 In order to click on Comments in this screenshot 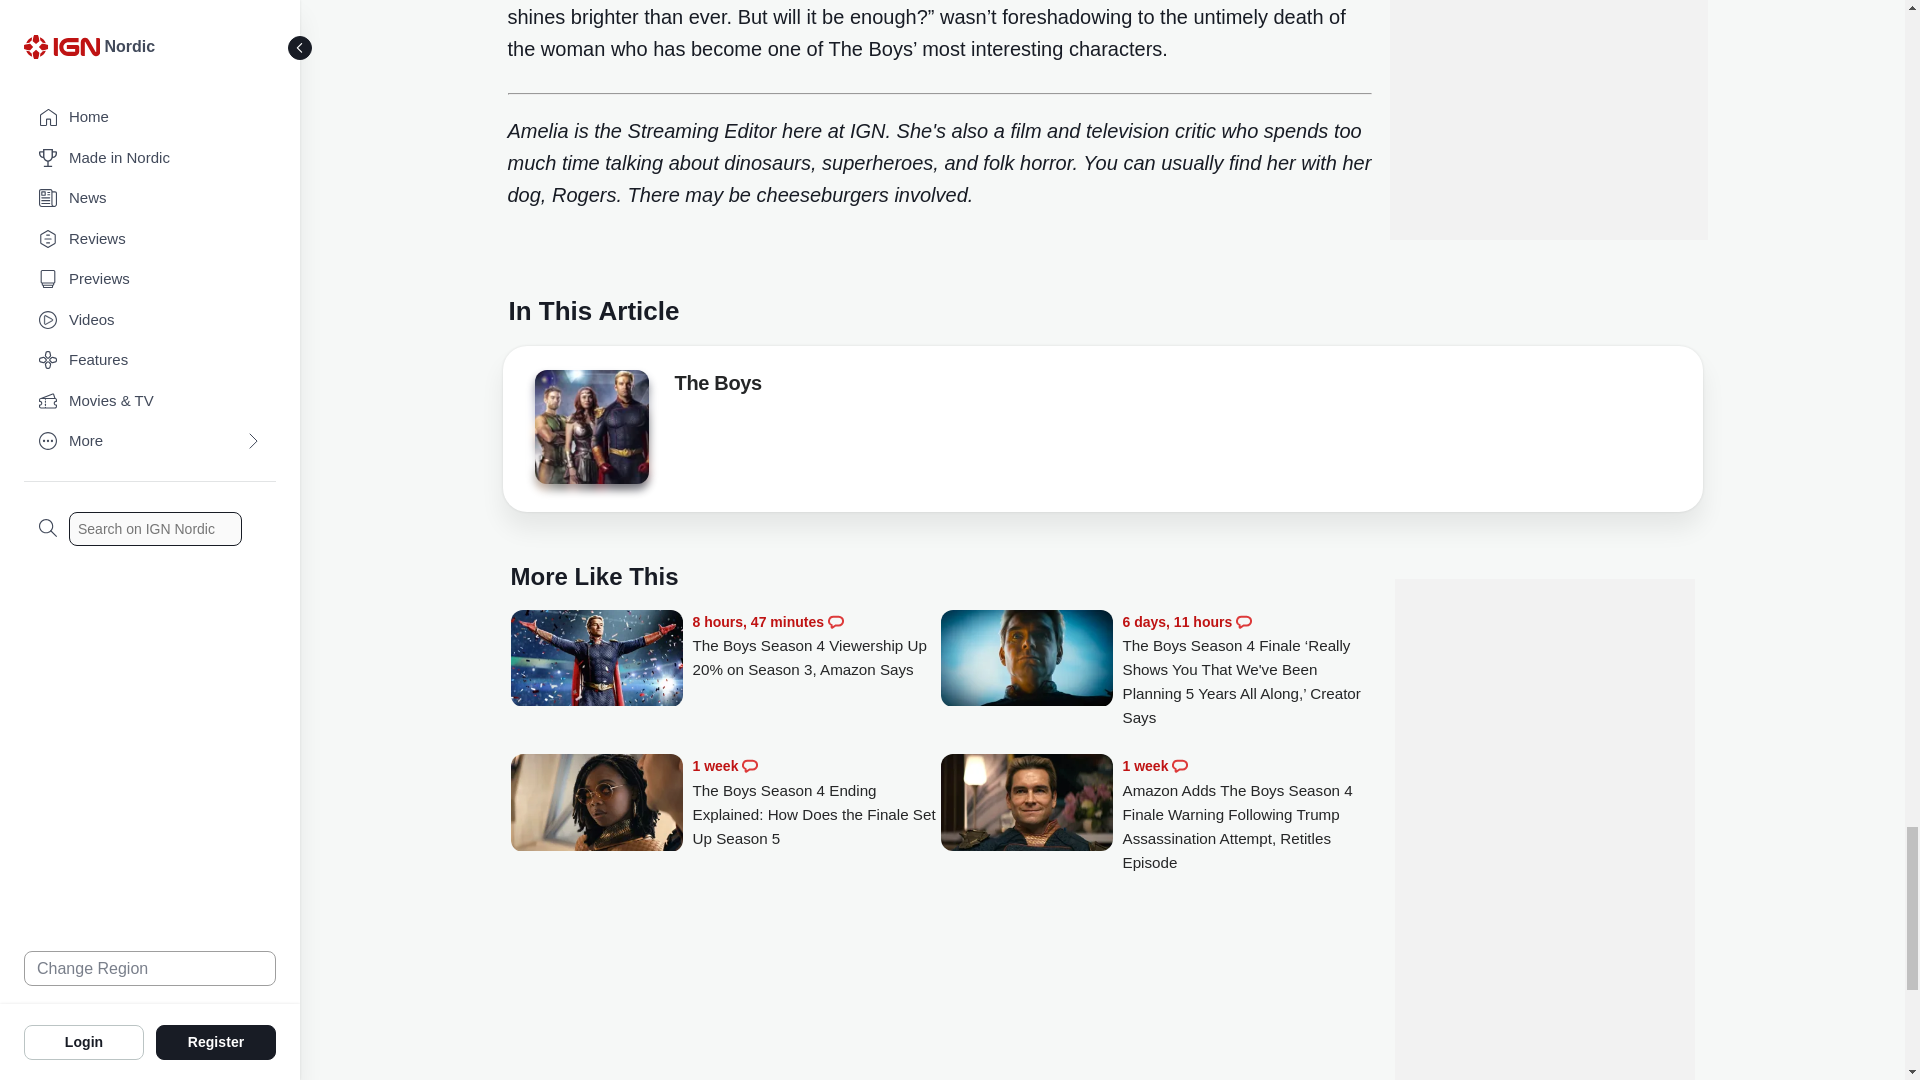, I will do `click(750, 766)`.